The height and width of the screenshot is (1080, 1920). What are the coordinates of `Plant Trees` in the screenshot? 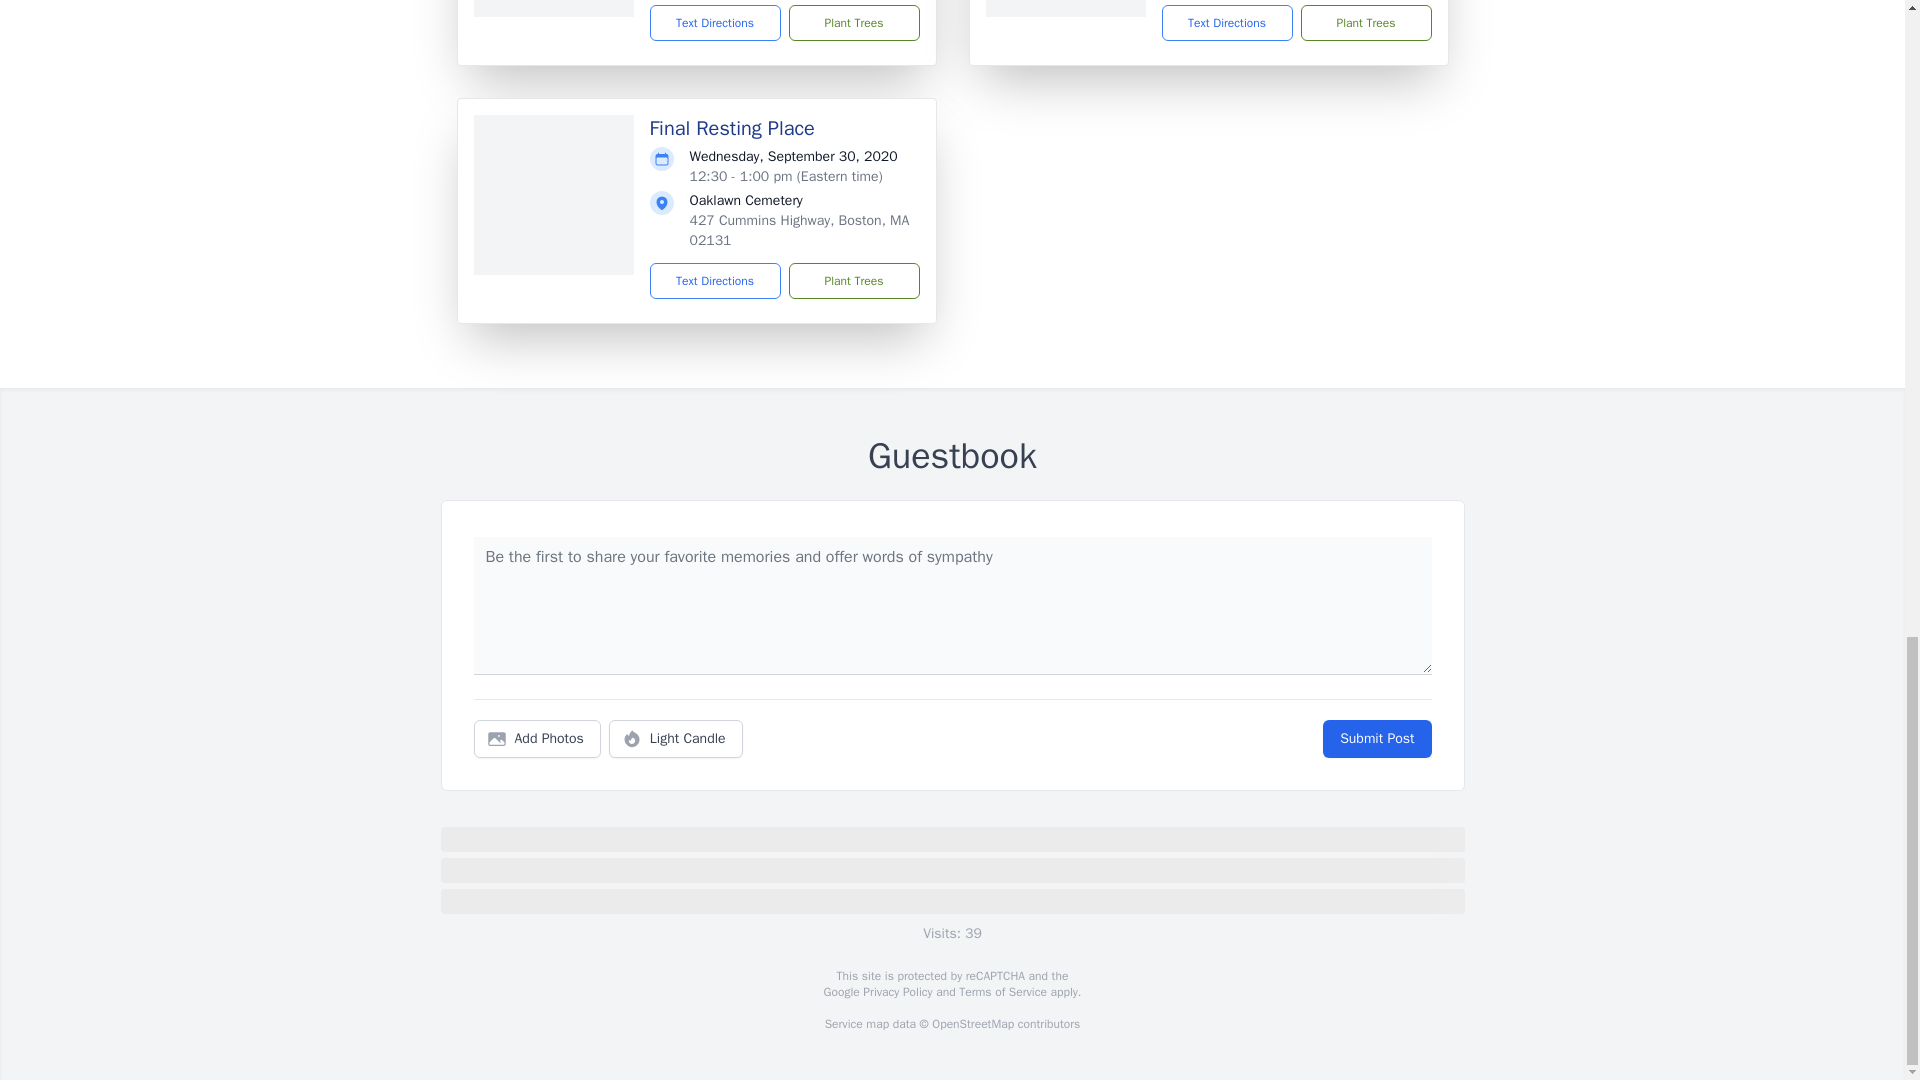 It's located at (1364, 23).